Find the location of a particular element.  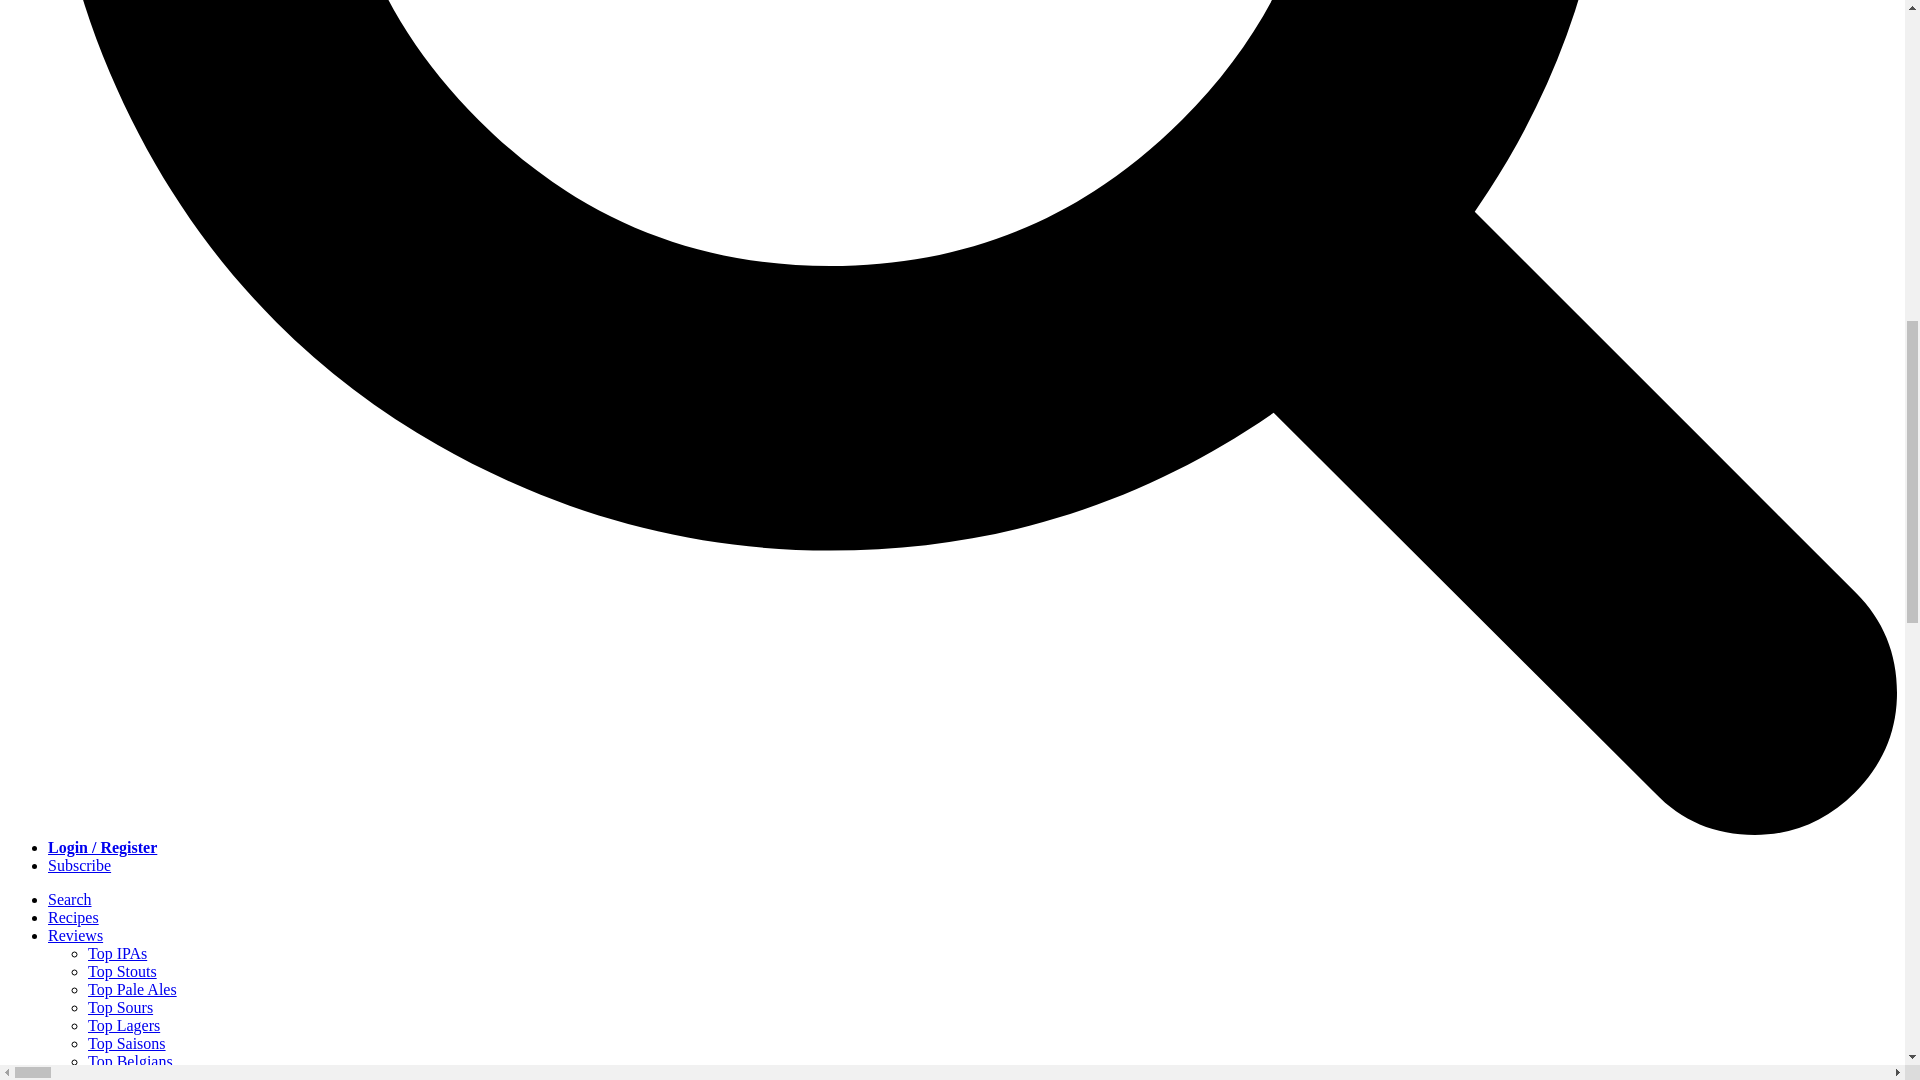

Top Belgians is located at coordinates (130, 1062).